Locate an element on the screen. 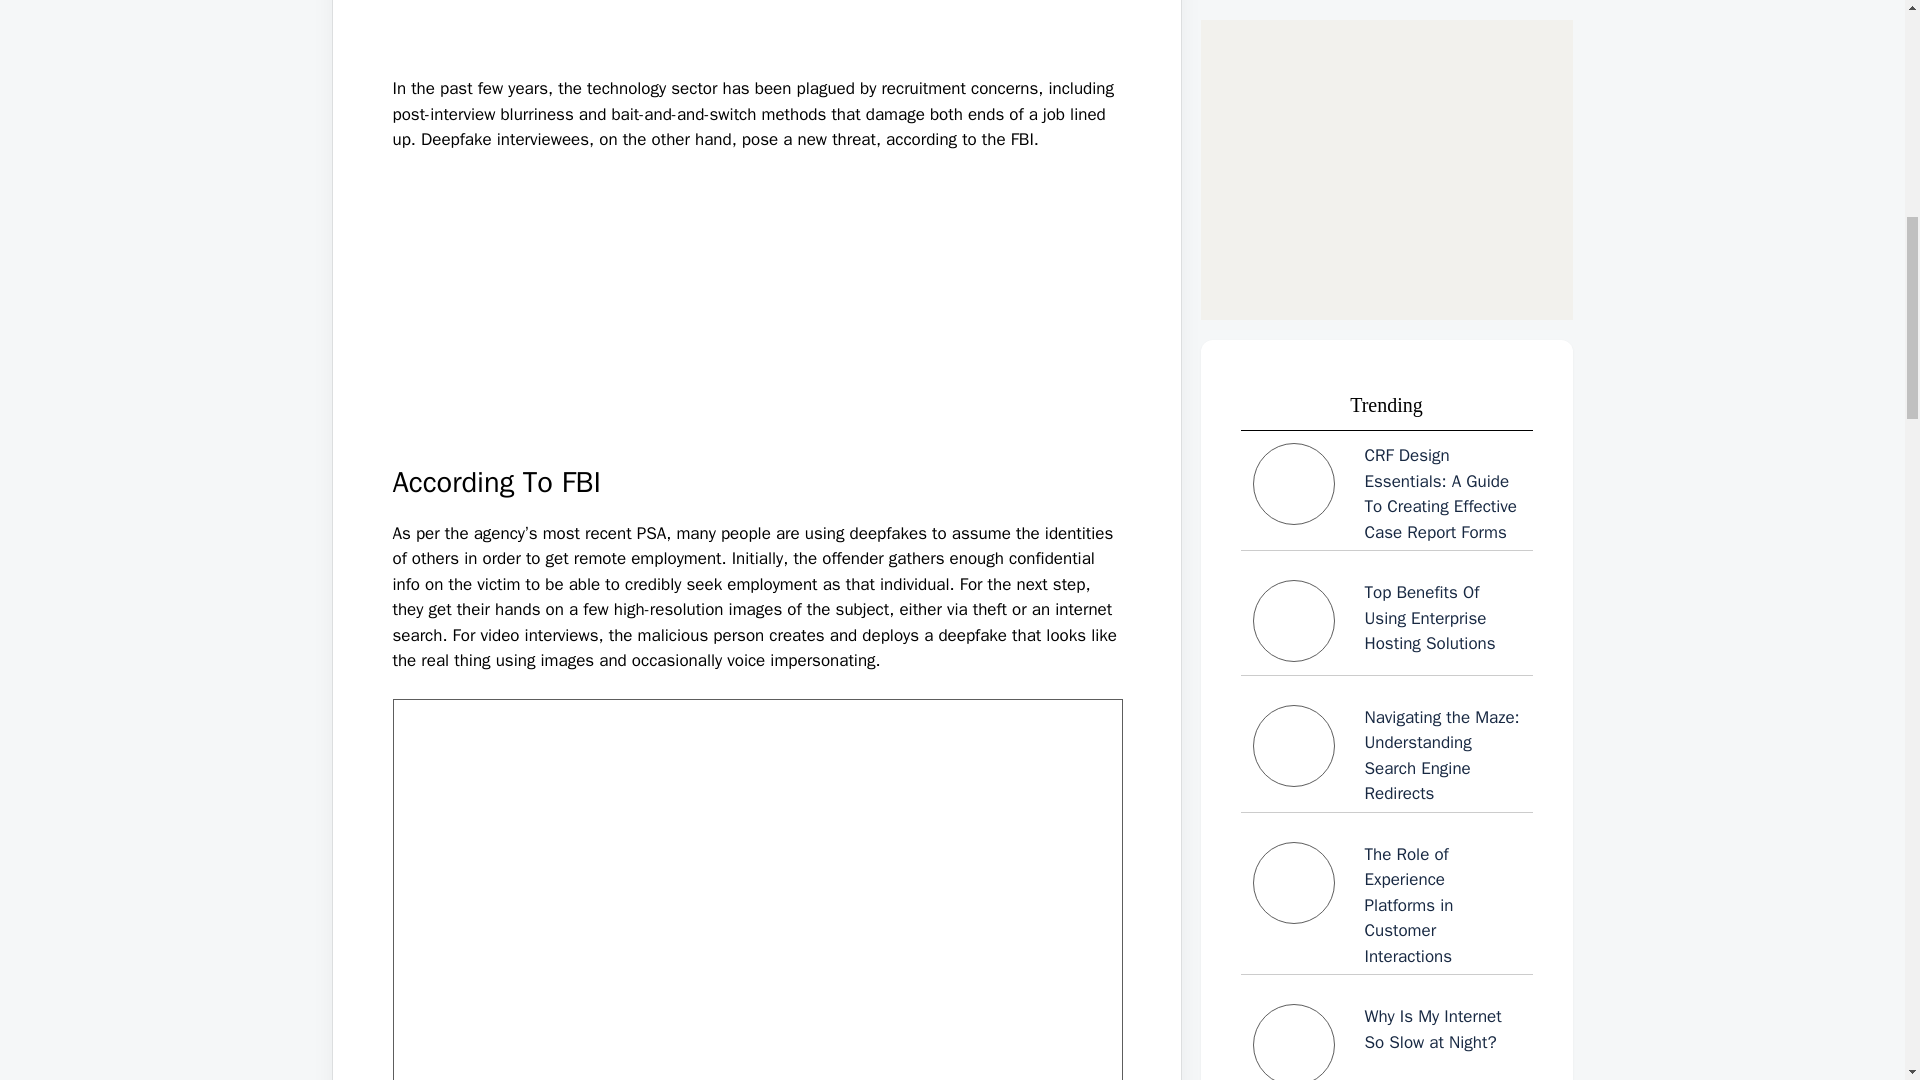 The width and height of the screenshot is (1920, 1080). The Role of Experience Platforms in Customer Interactions  is located at coordinates (1386, 142).